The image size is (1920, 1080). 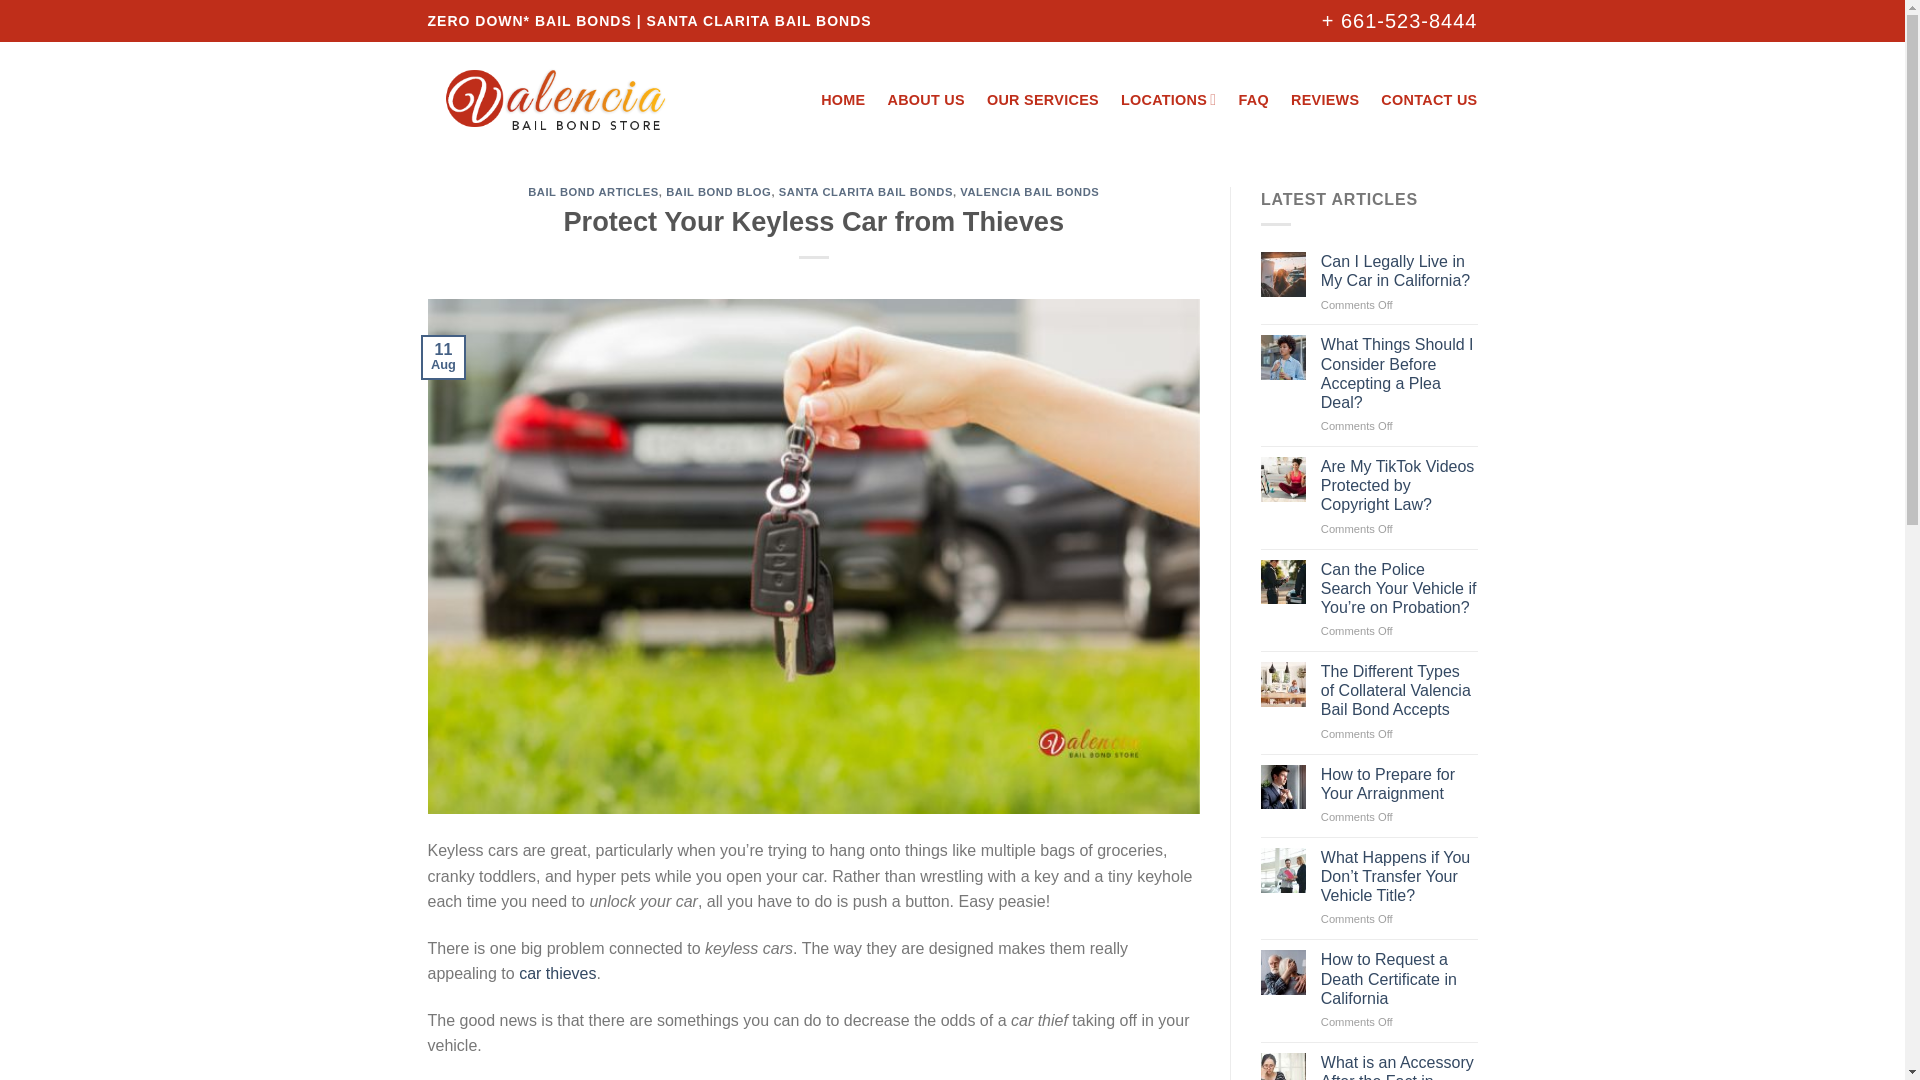 I want to click on OUR SERVICES, so click(x=1042, y=100).